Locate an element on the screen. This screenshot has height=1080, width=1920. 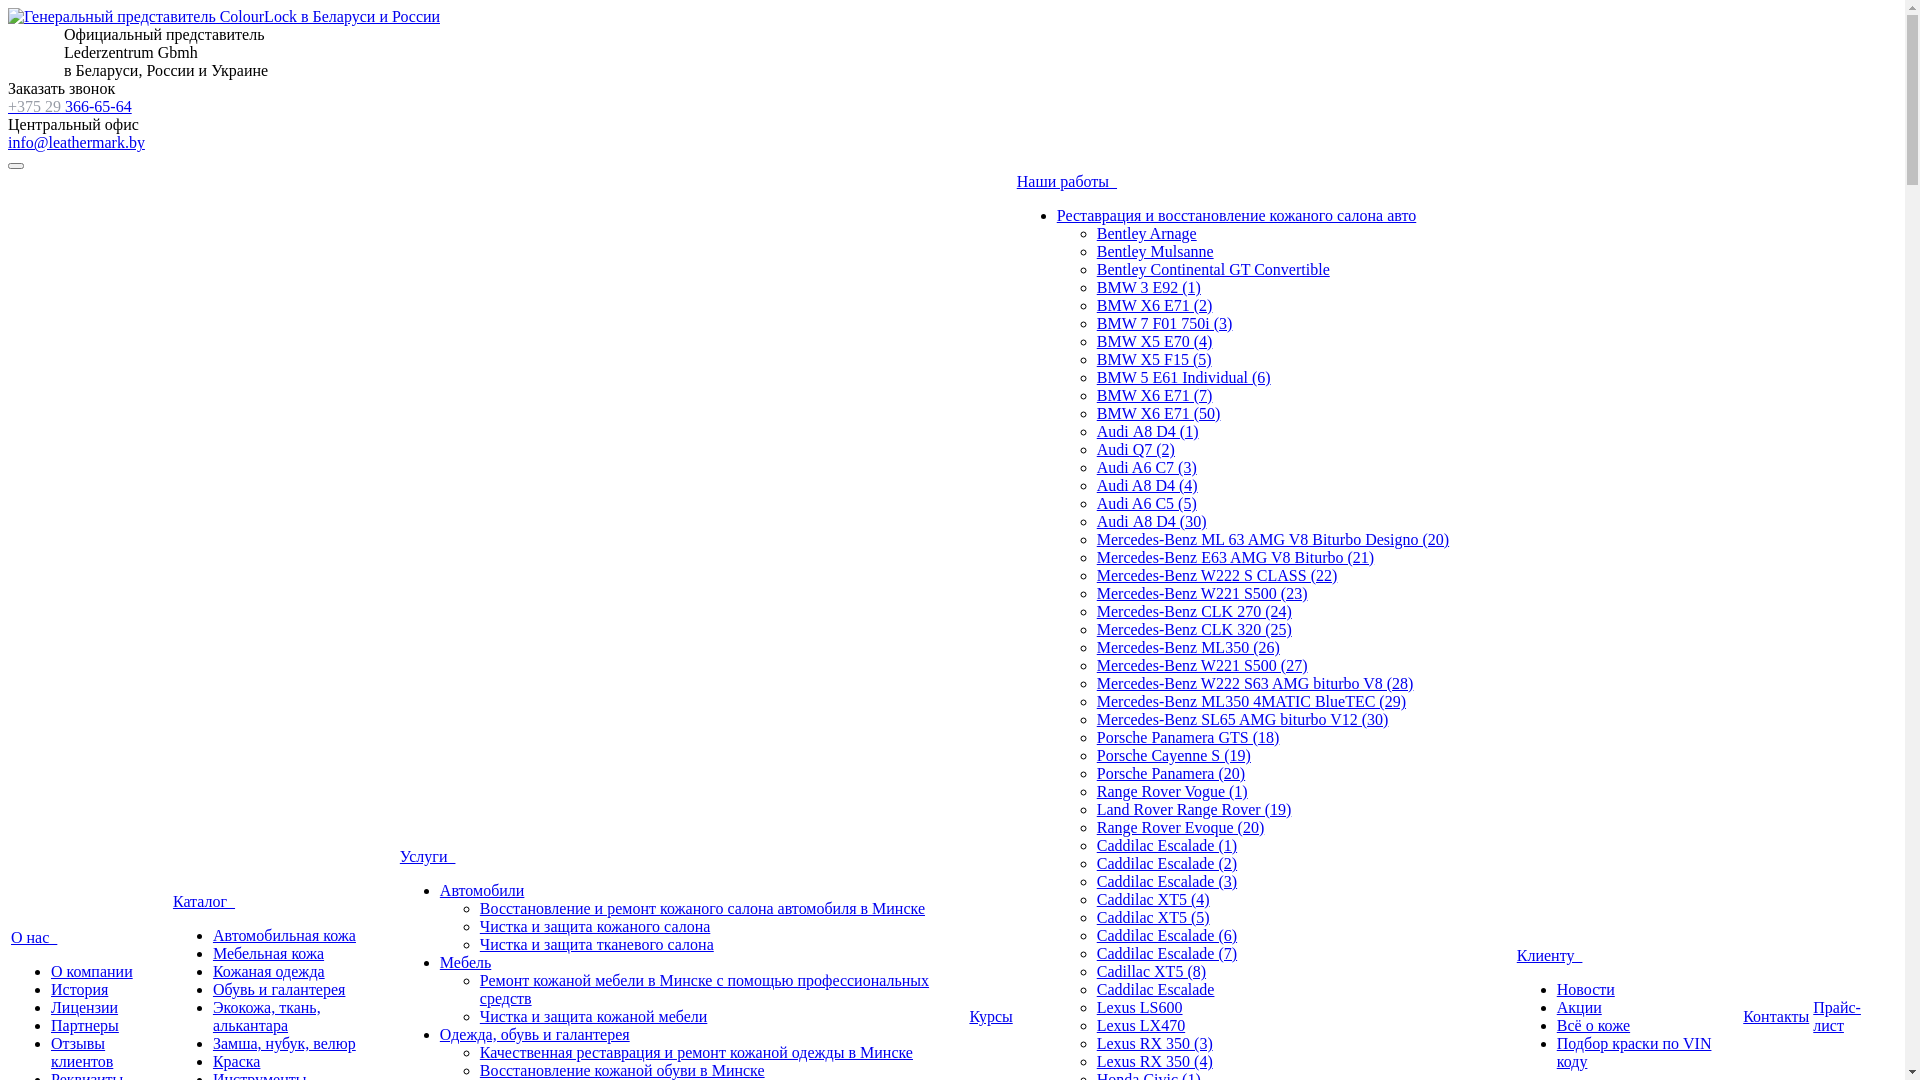
Mercedes-Benz W221 S500 (27) is located at coordinates (1202, 666).